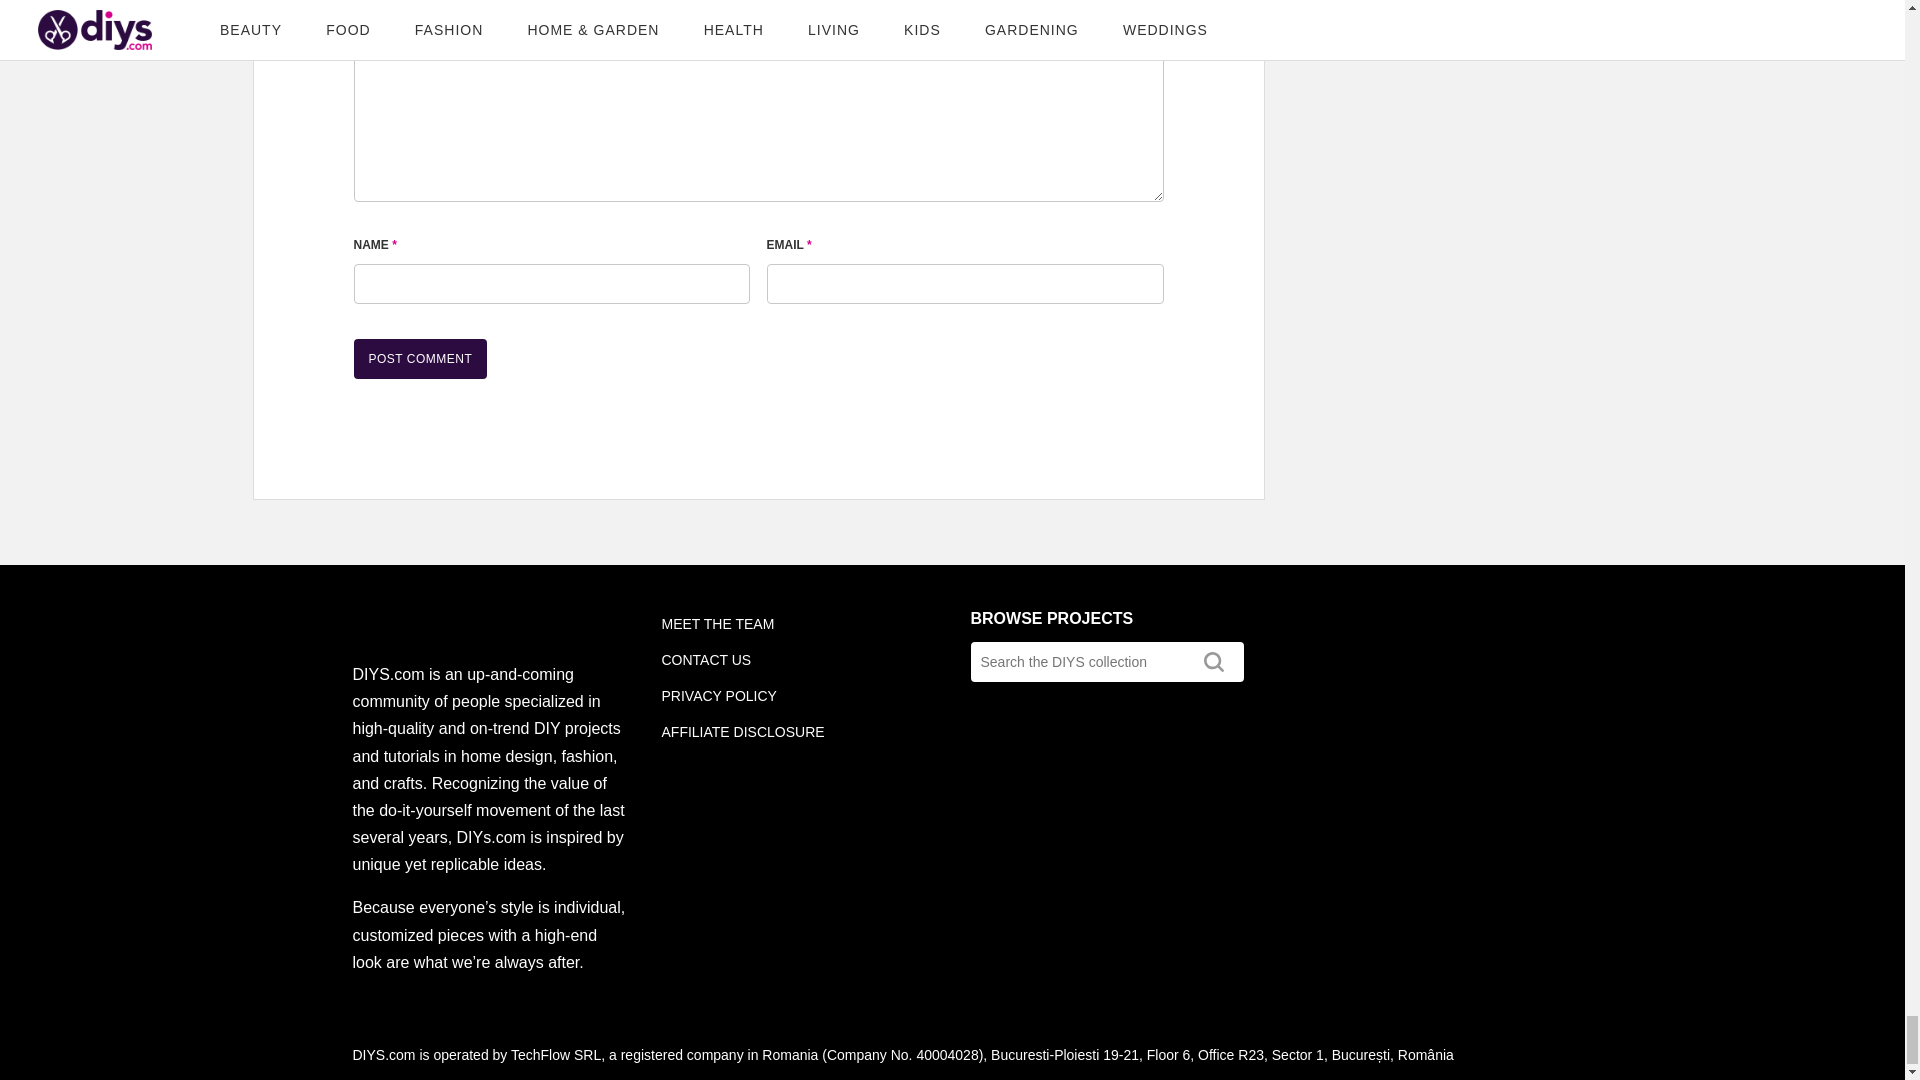  What do you see at coordinates (718, 623) in the screenshot?
I see `About DIYs: The Team` at bounding box center [718, 623].